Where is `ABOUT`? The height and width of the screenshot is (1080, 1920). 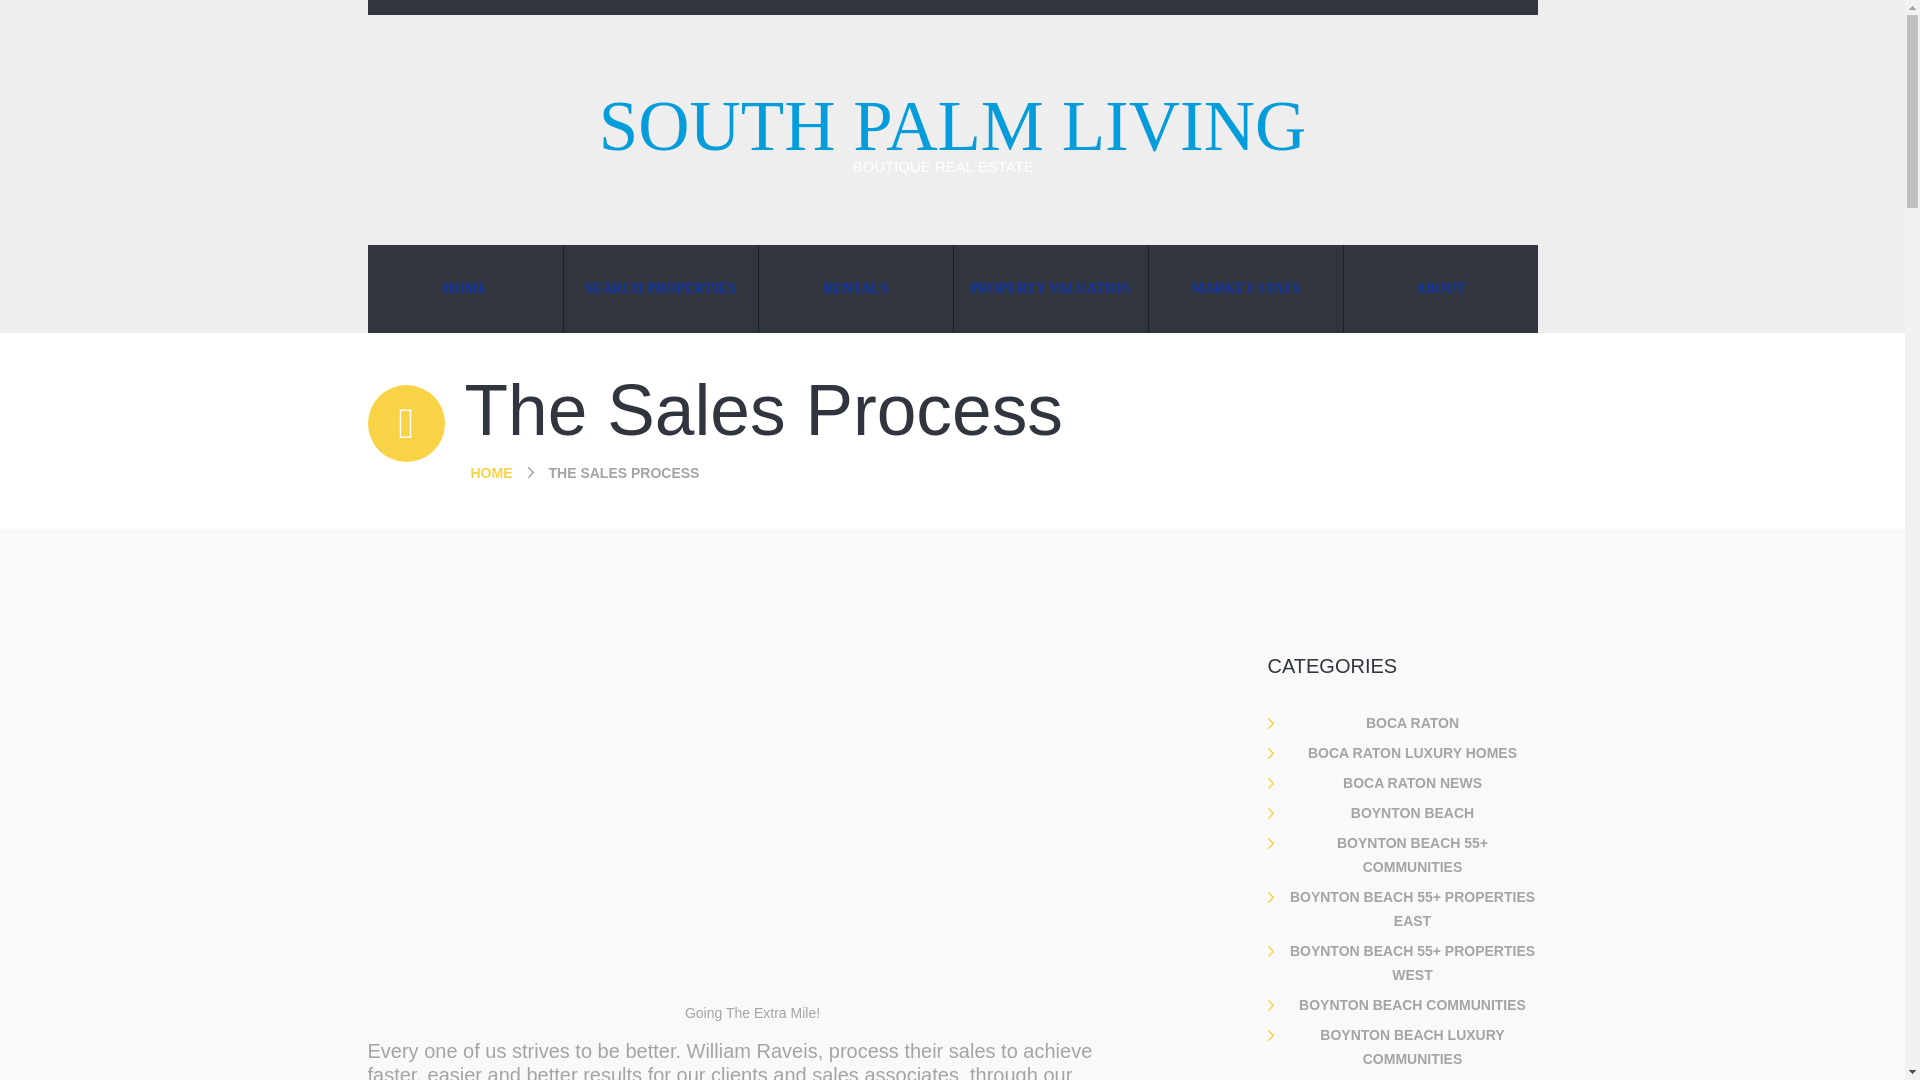
ABOUT is located at coordinates (1440, 288).